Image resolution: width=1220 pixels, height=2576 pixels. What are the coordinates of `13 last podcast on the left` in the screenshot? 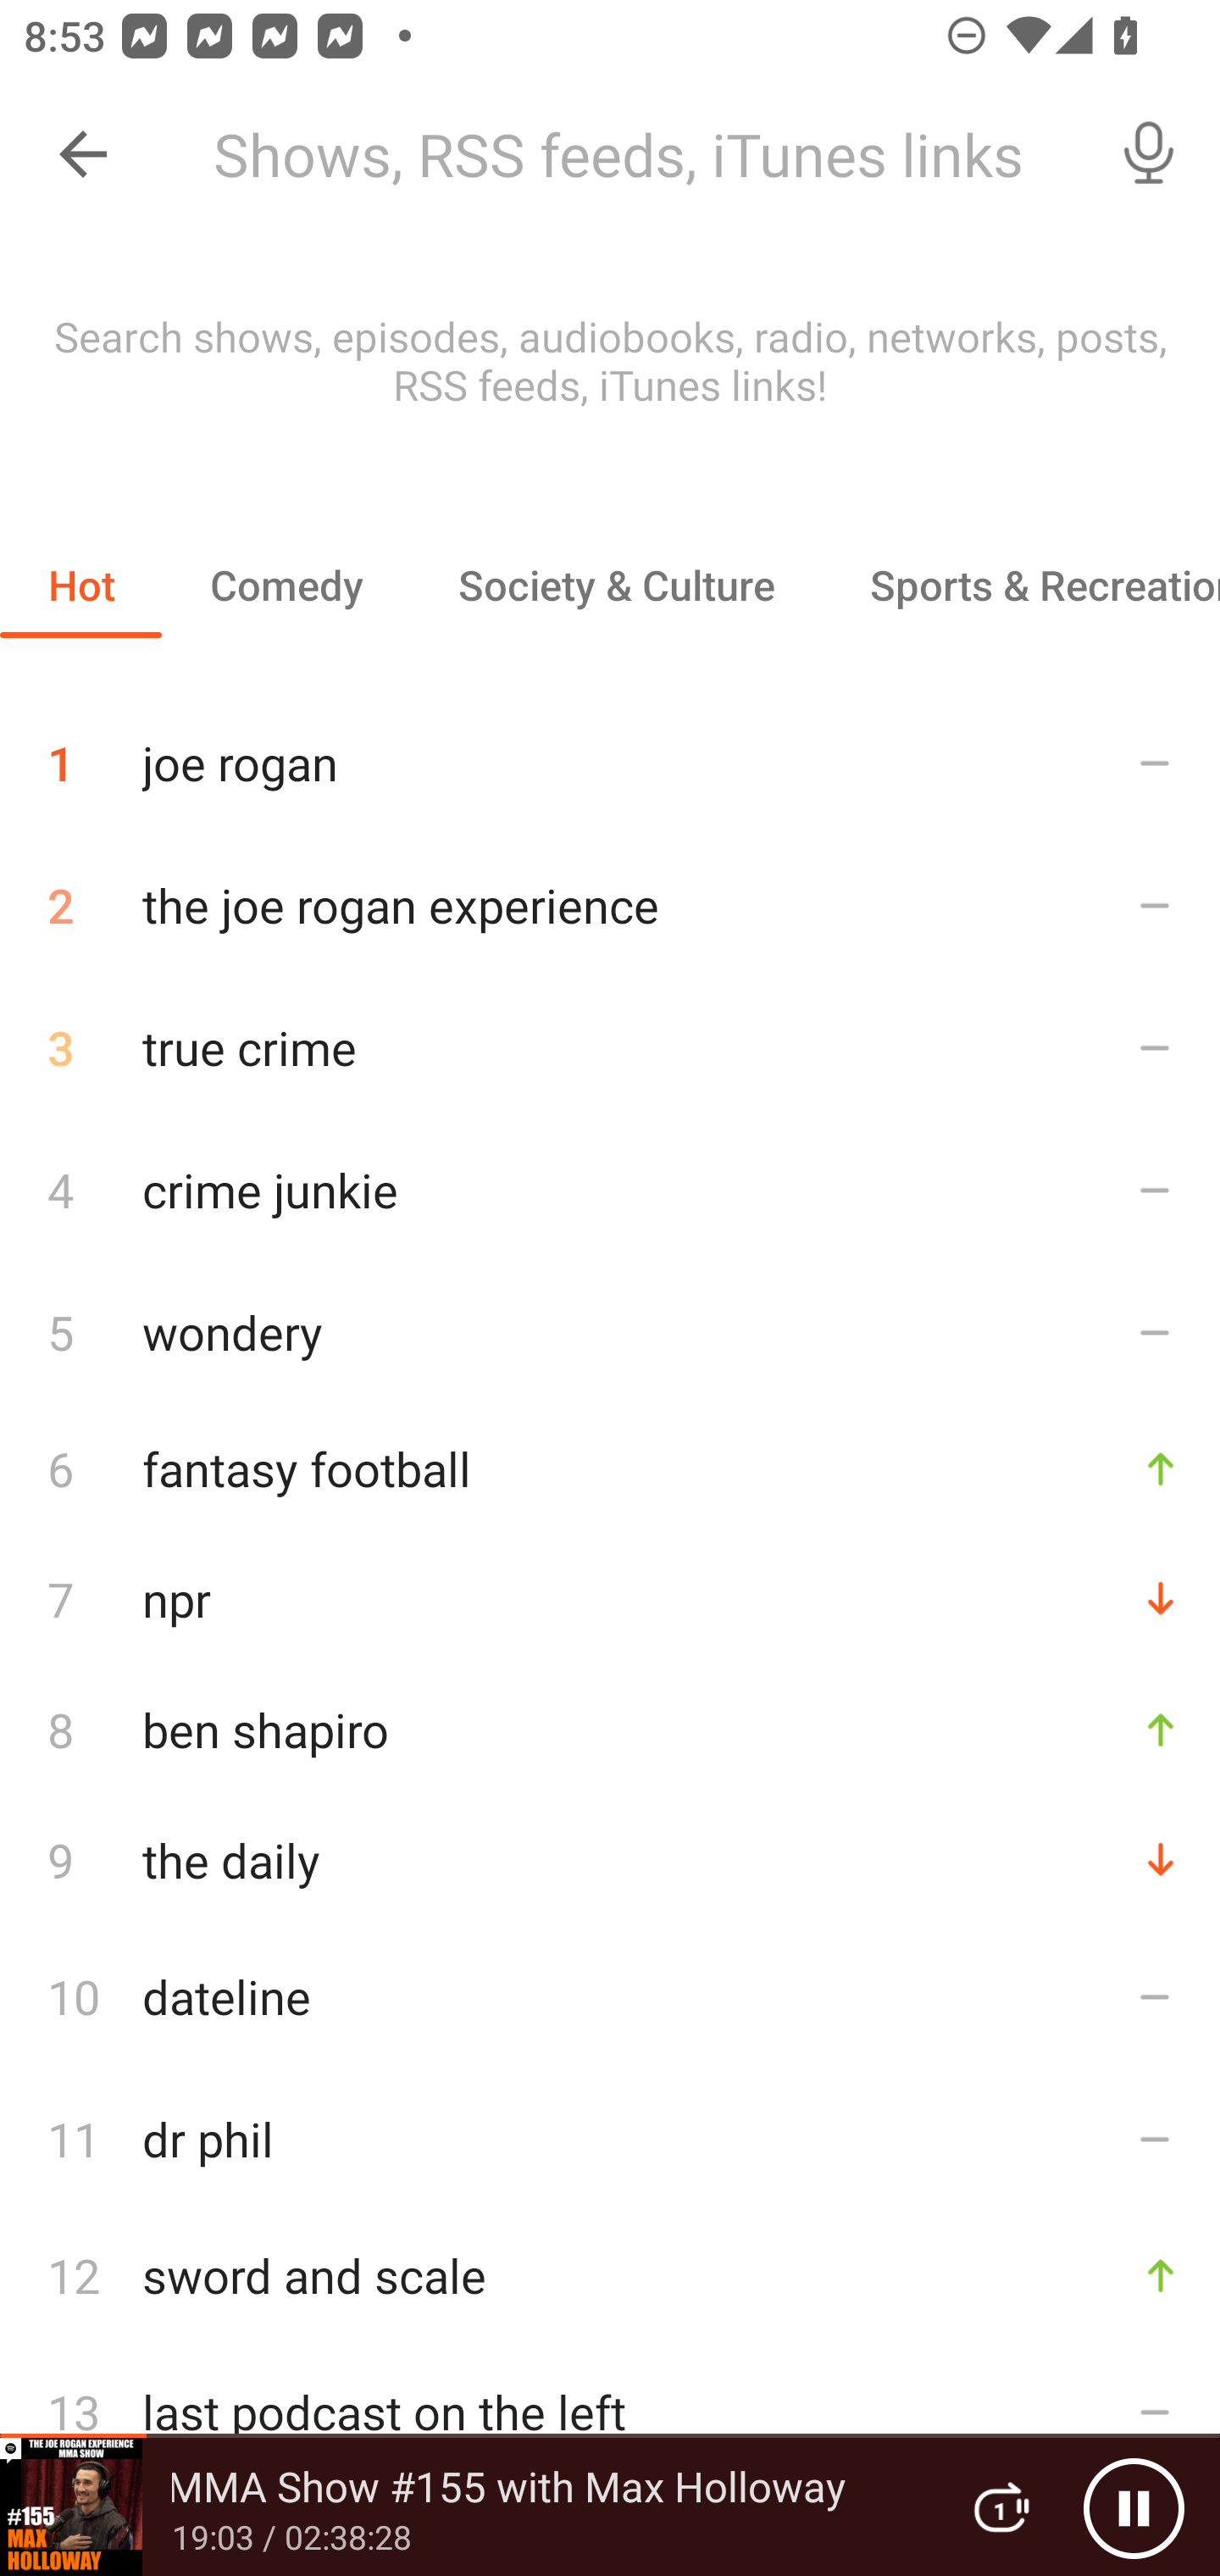 It's located at (610, 2412).